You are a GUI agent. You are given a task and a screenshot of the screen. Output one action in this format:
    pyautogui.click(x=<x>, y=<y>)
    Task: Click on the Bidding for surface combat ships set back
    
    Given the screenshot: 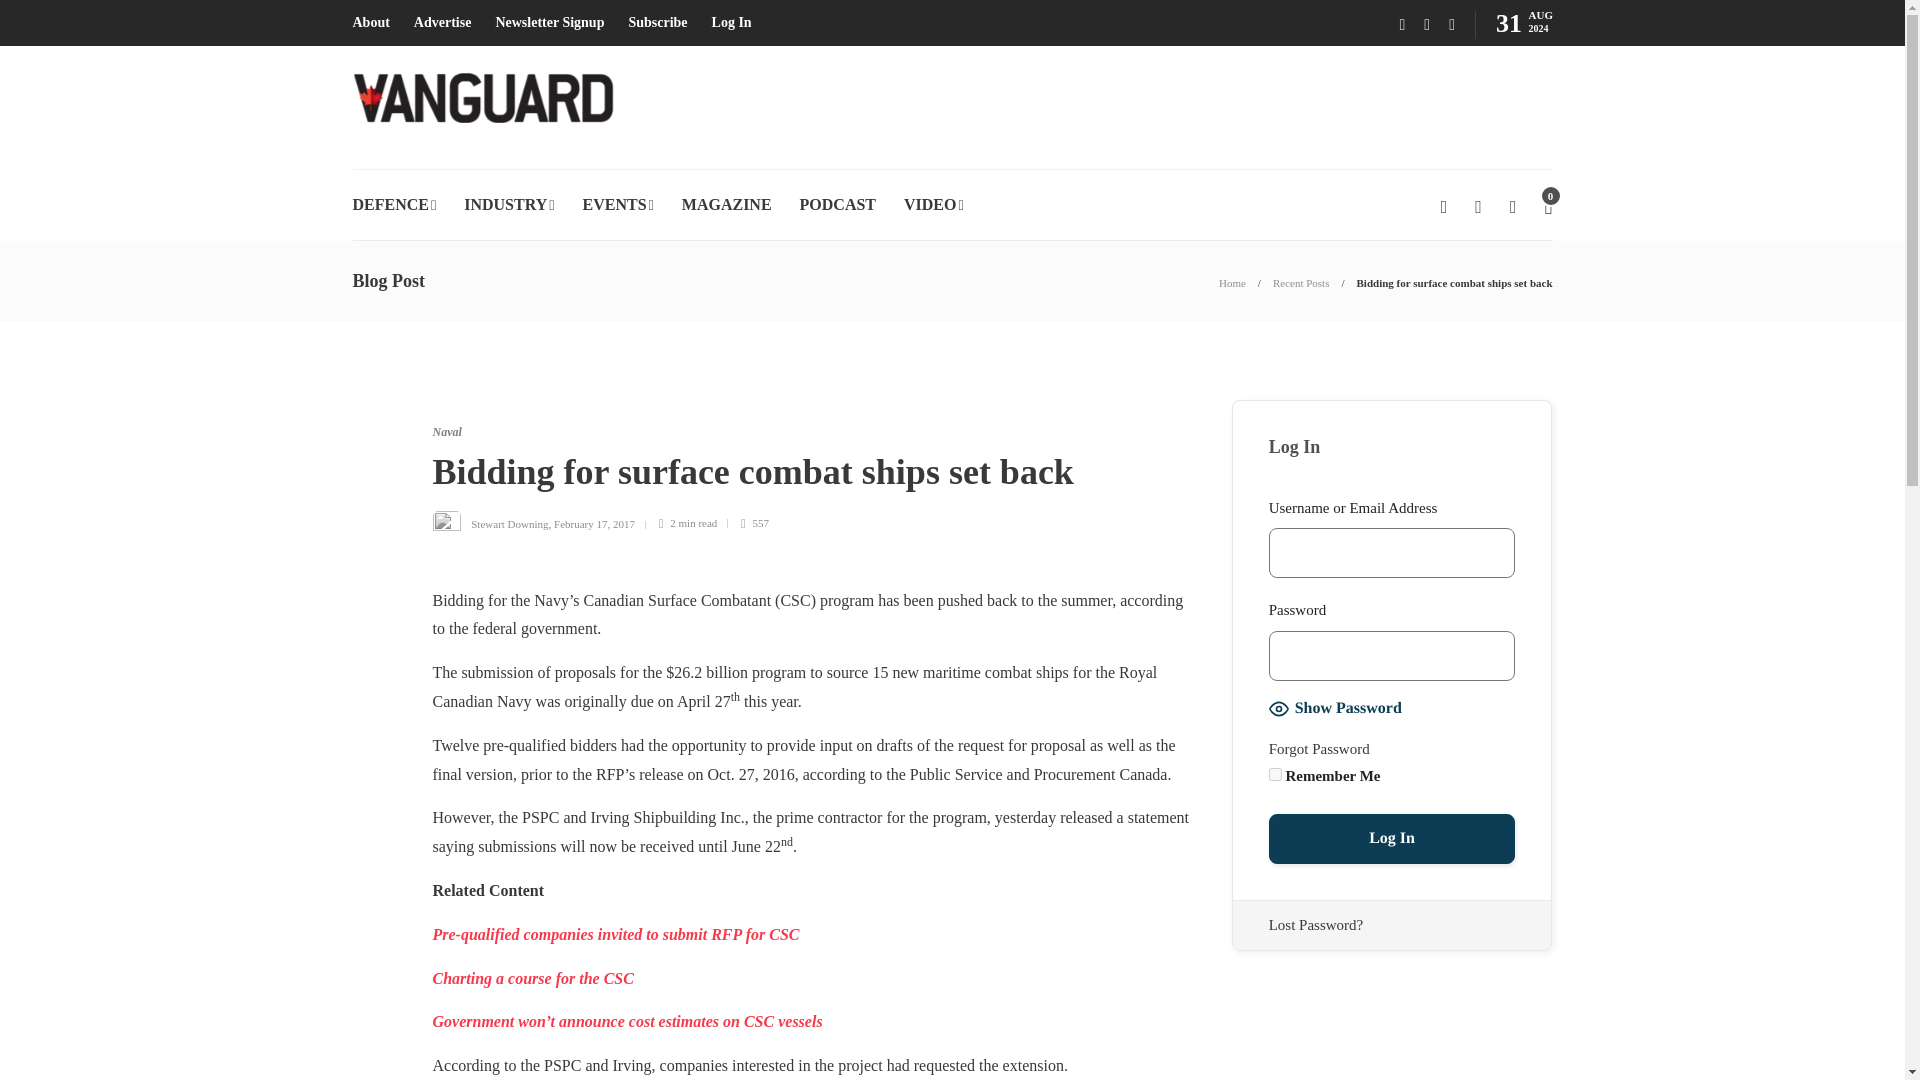 What is the action you would take?
    pyautogui.click(x=1455, y=282)
    